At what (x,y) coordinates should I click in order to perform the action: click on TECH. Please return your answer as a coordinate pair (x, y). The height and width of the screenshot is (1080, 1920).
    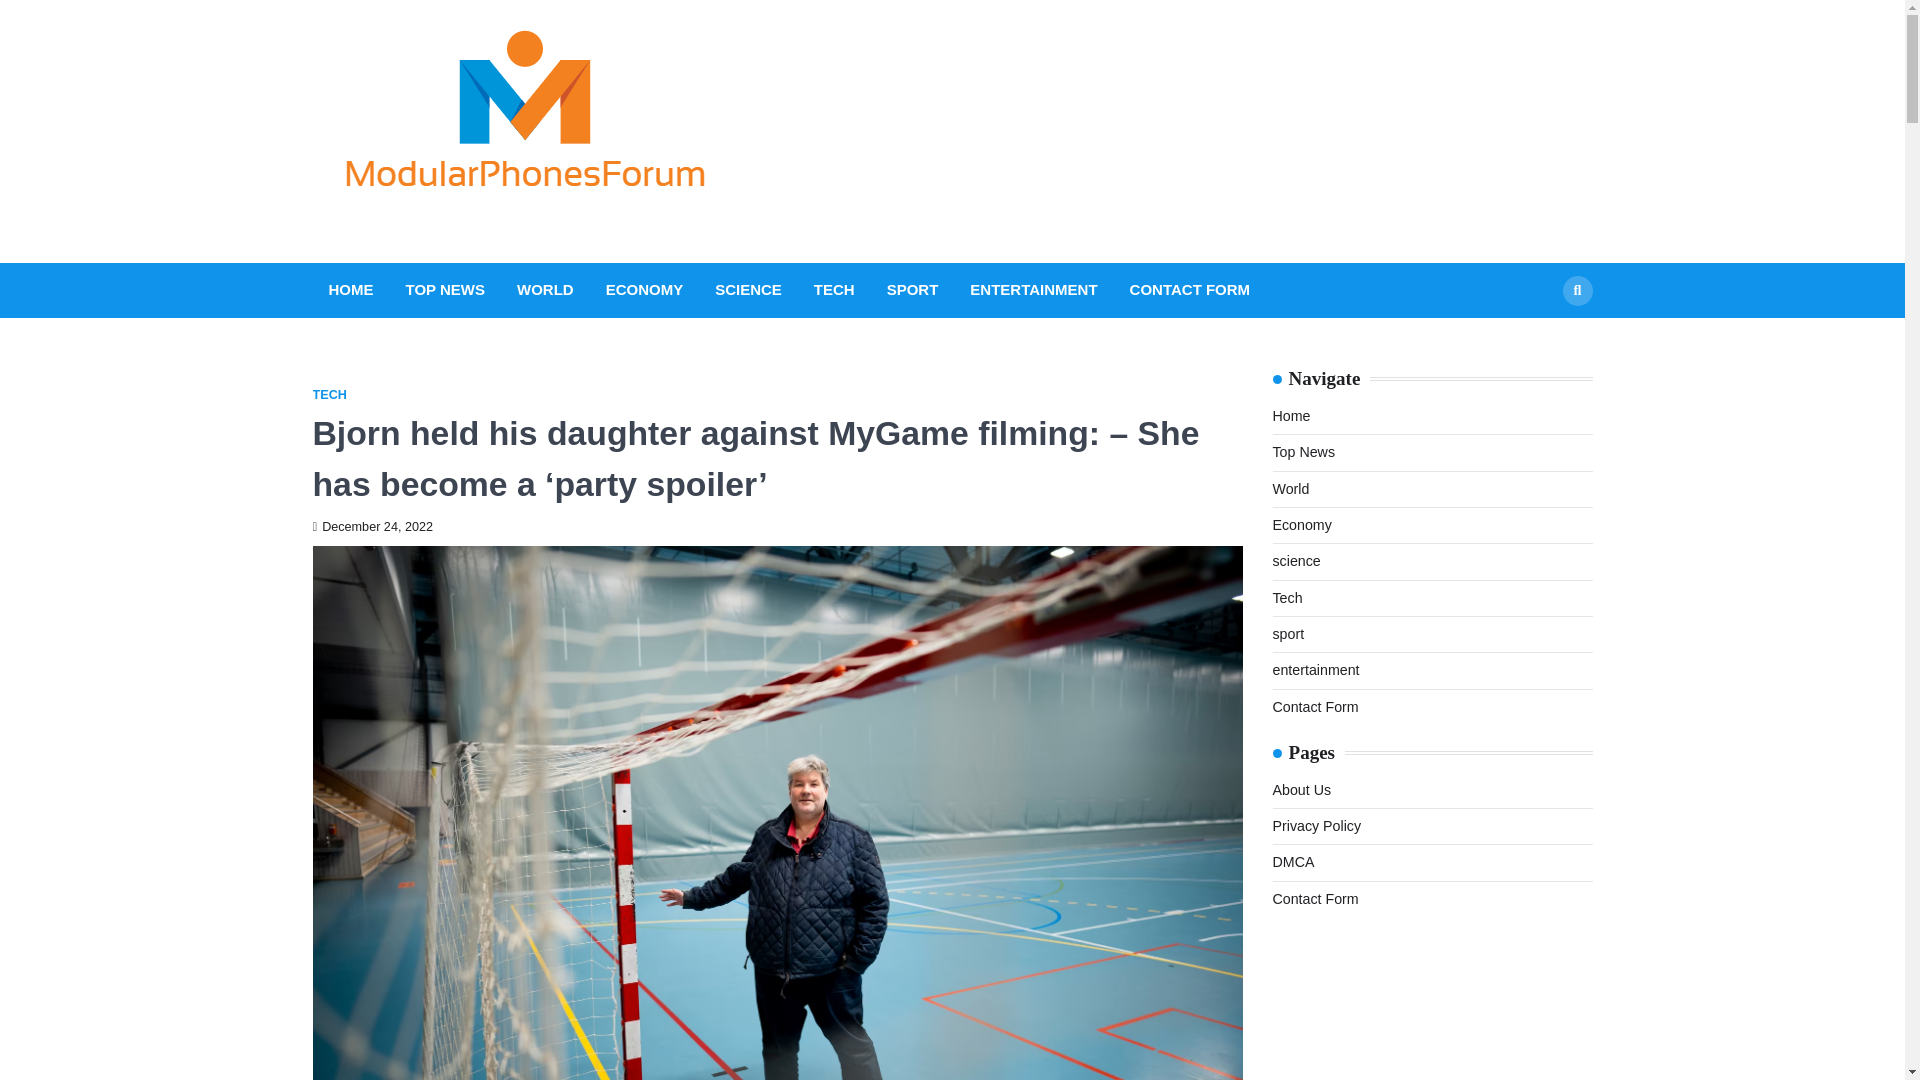
    Looking at the image, I should click on (834, 290).